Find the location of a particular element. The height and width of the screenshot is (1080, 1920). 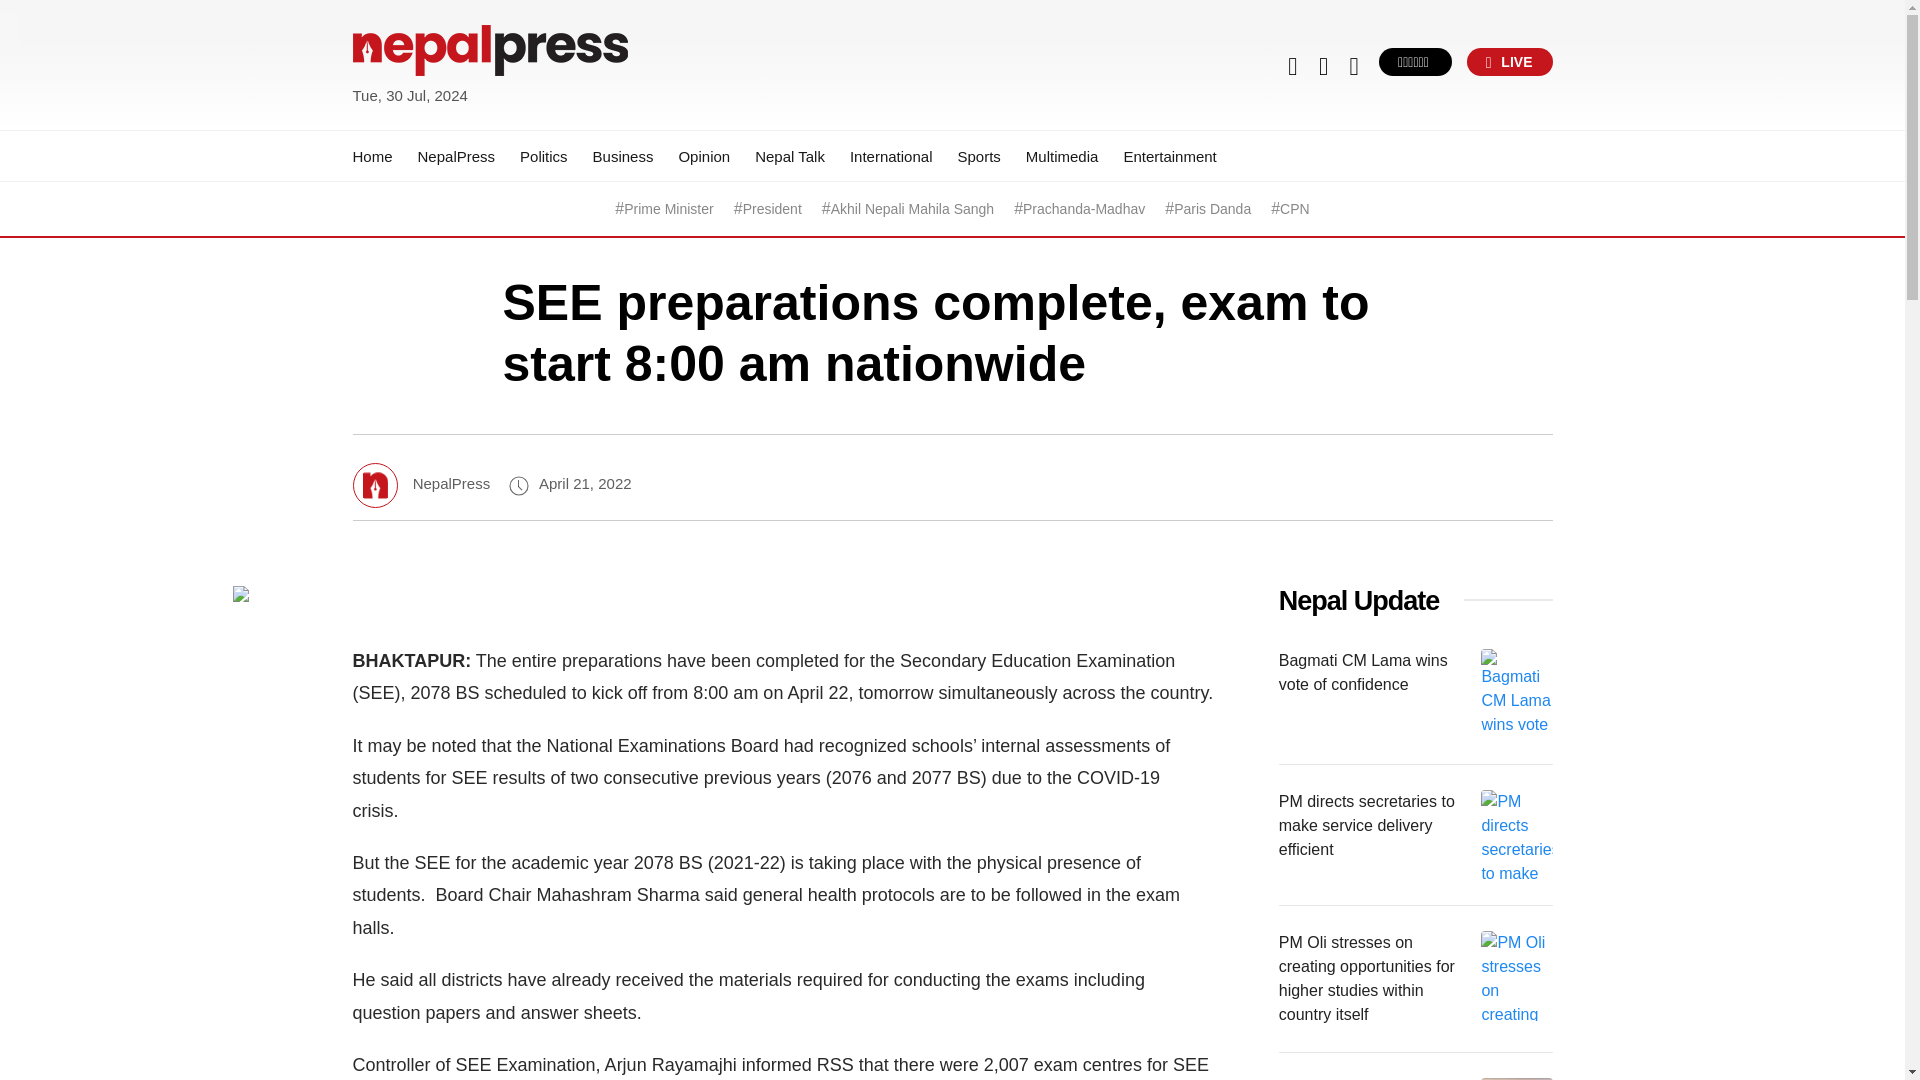

President is located at coordinates (772, 209).